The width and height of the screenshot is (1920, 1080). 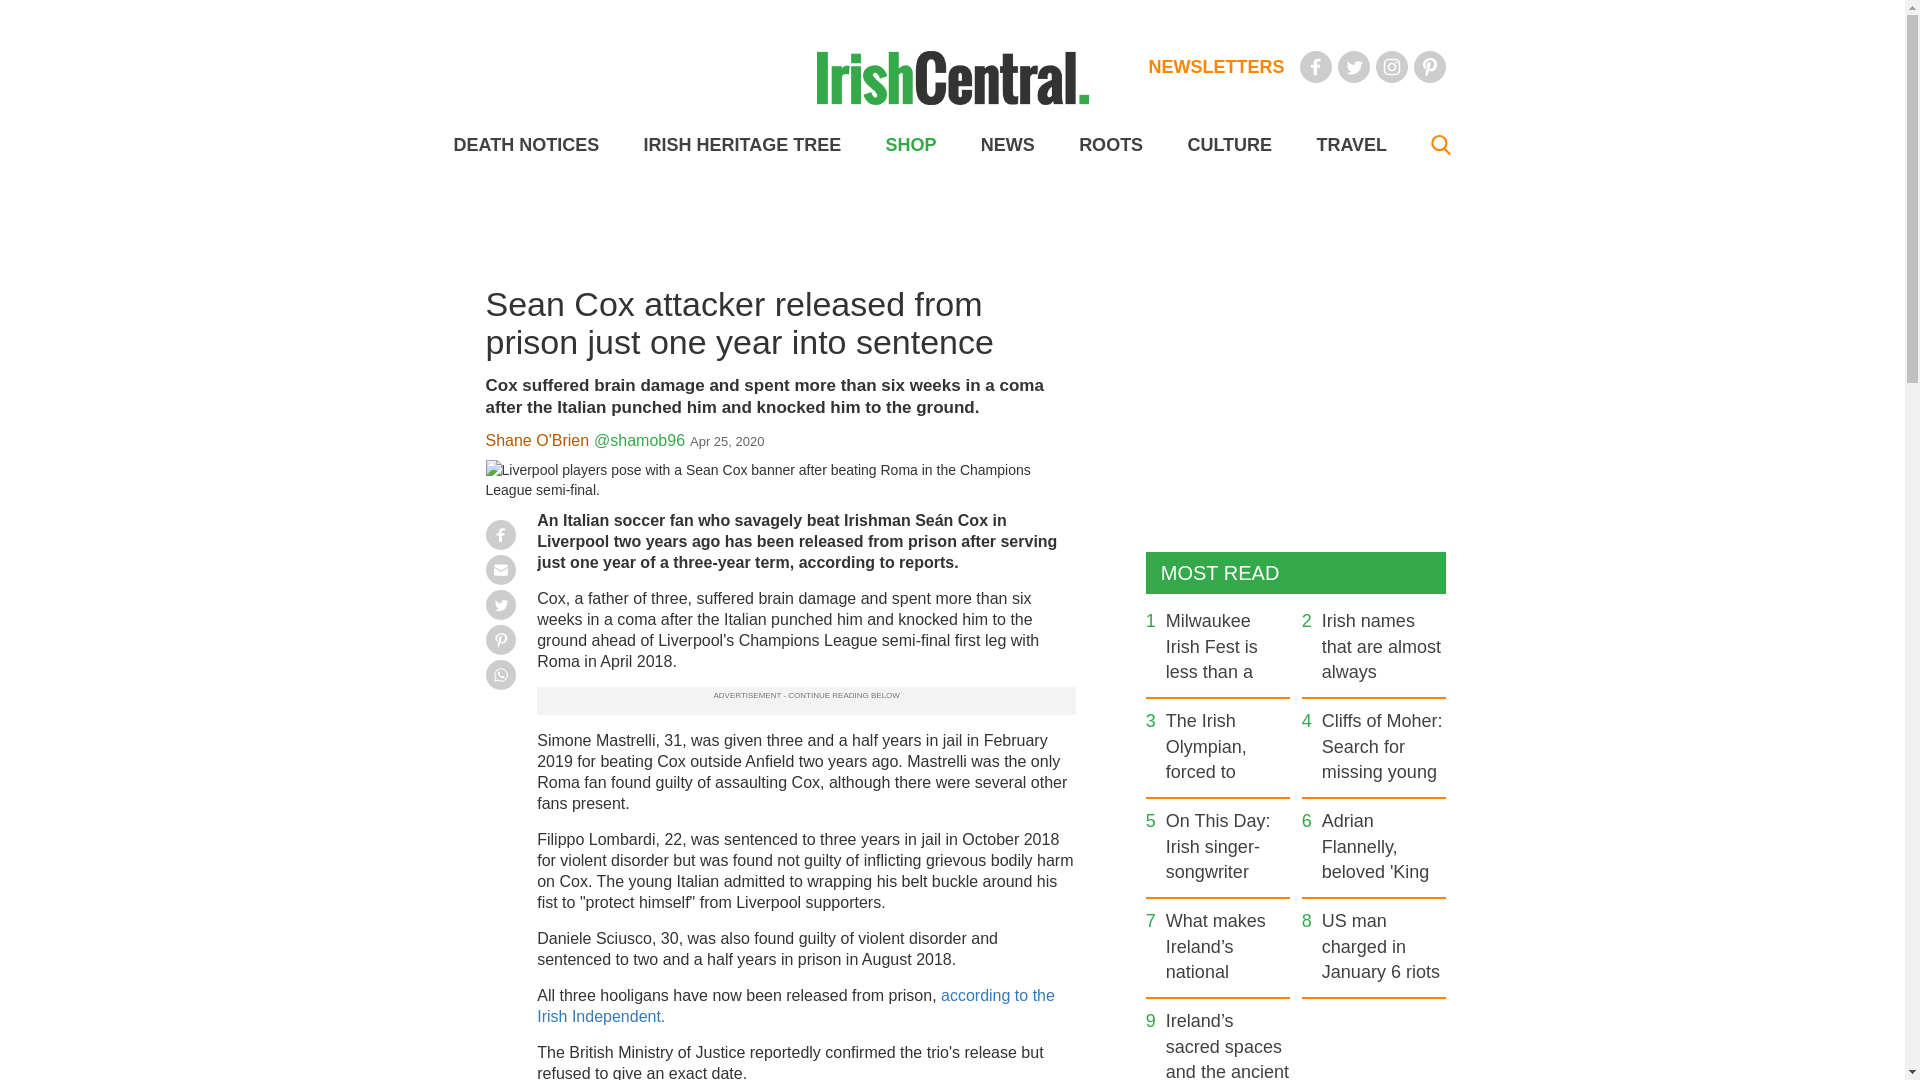 What do you see at coordinates (1350, 145) in the screenshot?
I see `TRAVEL` at bounding box center [1350, 145].